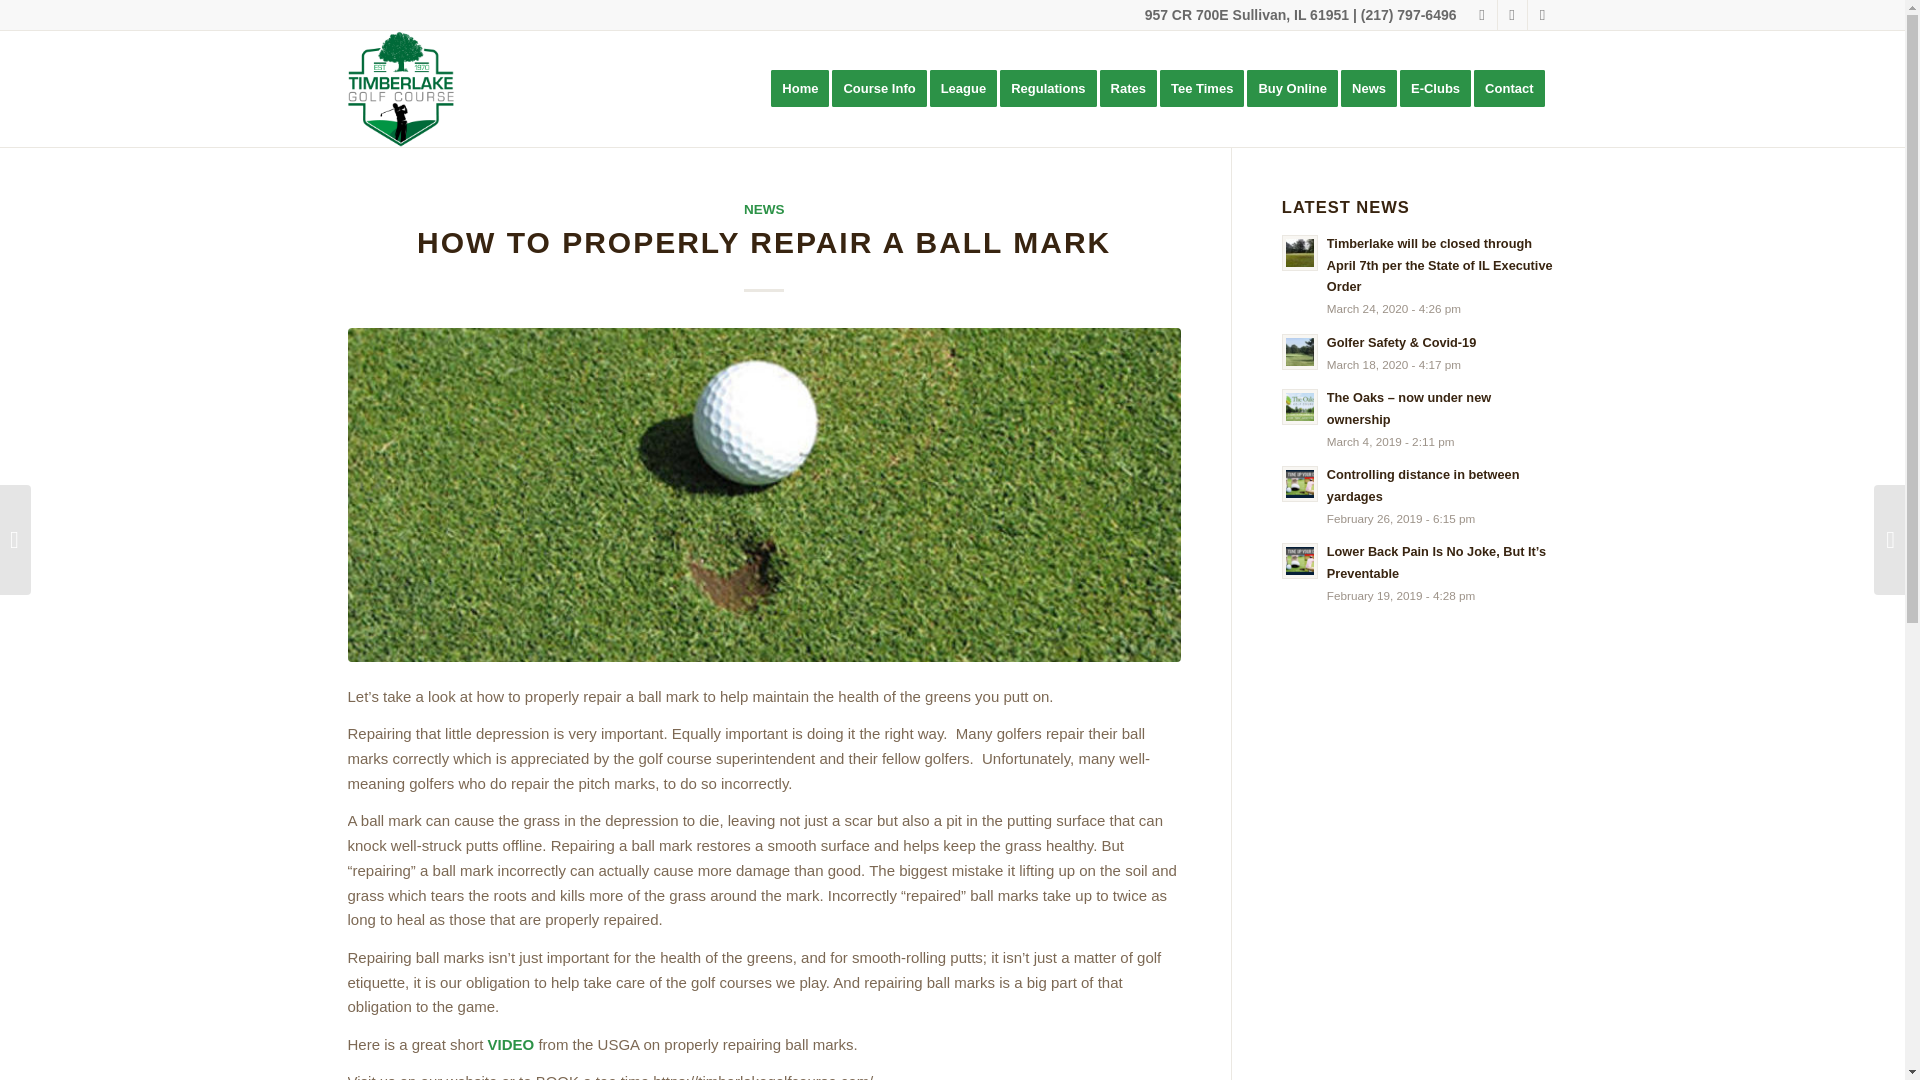 This screenshot has height=1080, width=1920. I want to click on Mod1, so click(401, 88).